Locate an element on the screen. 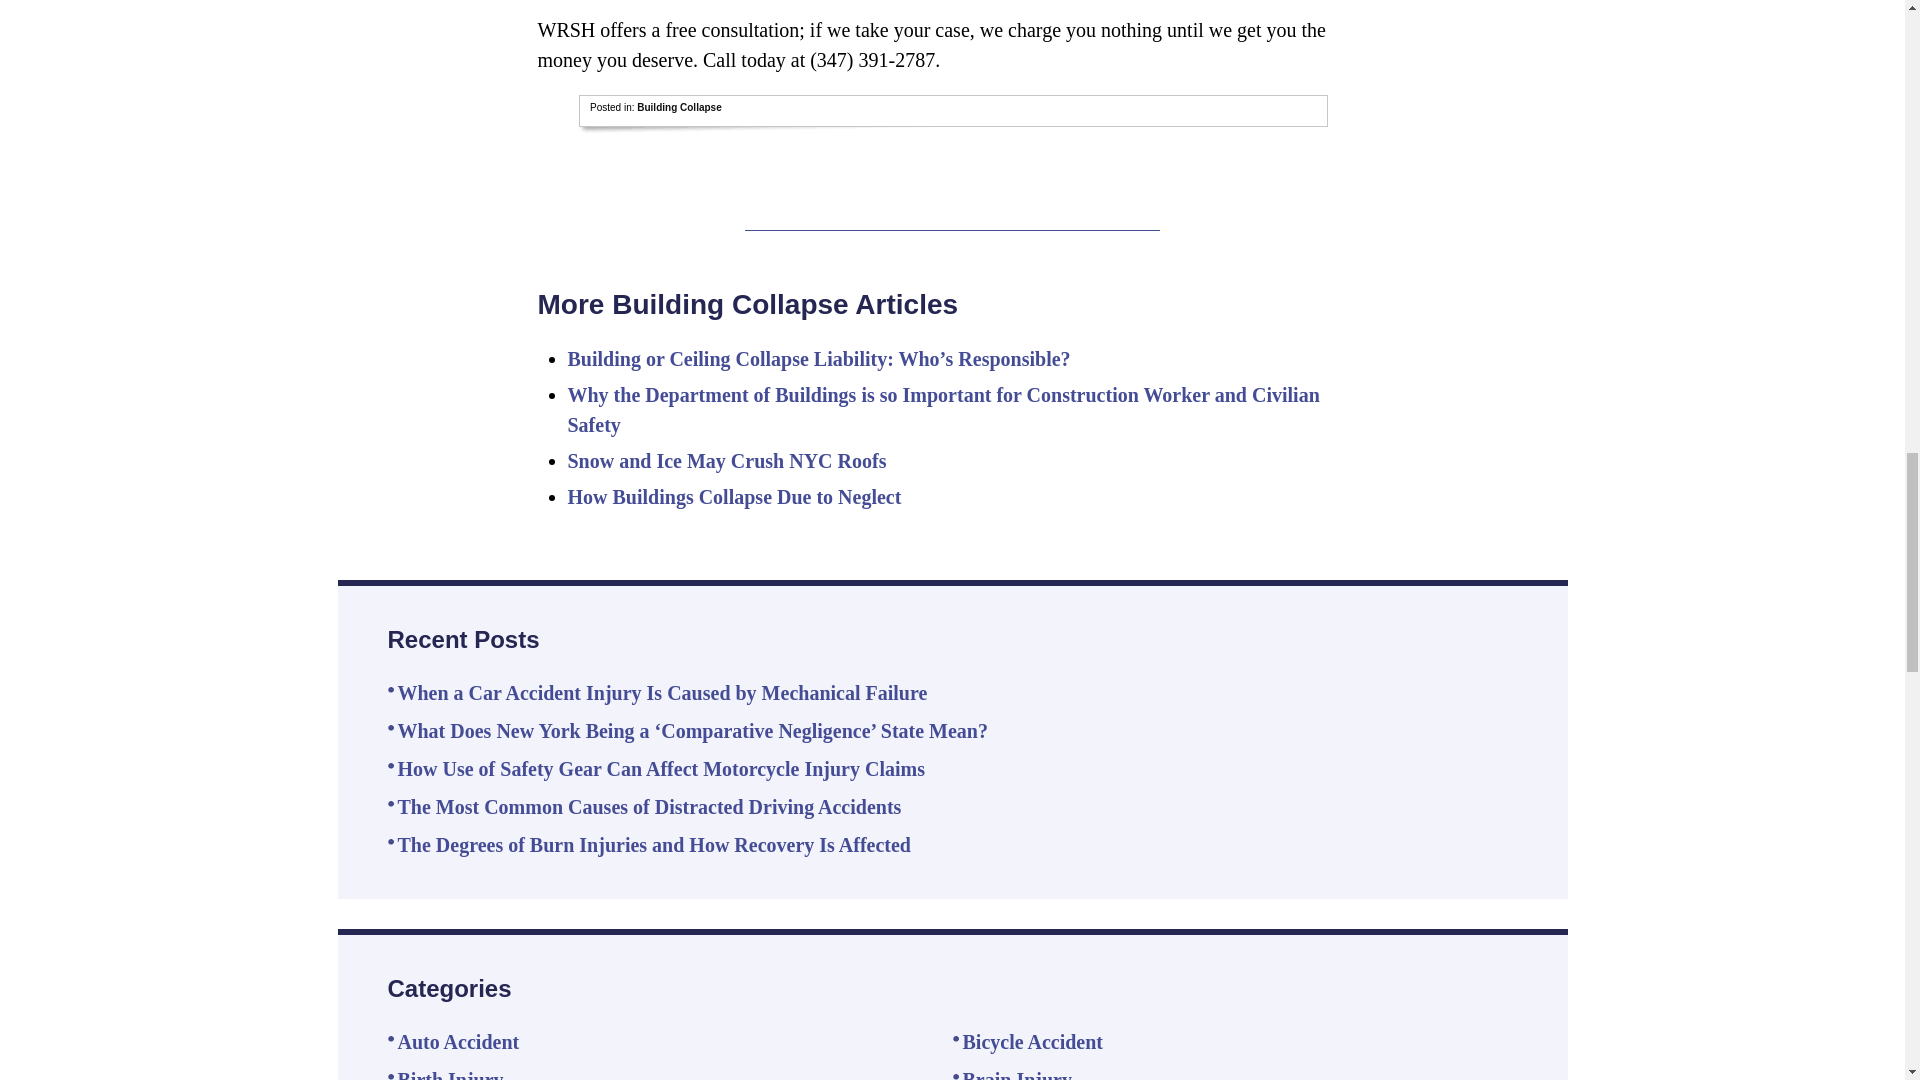  Brain Injury is located at coordinates (1016, 1074).